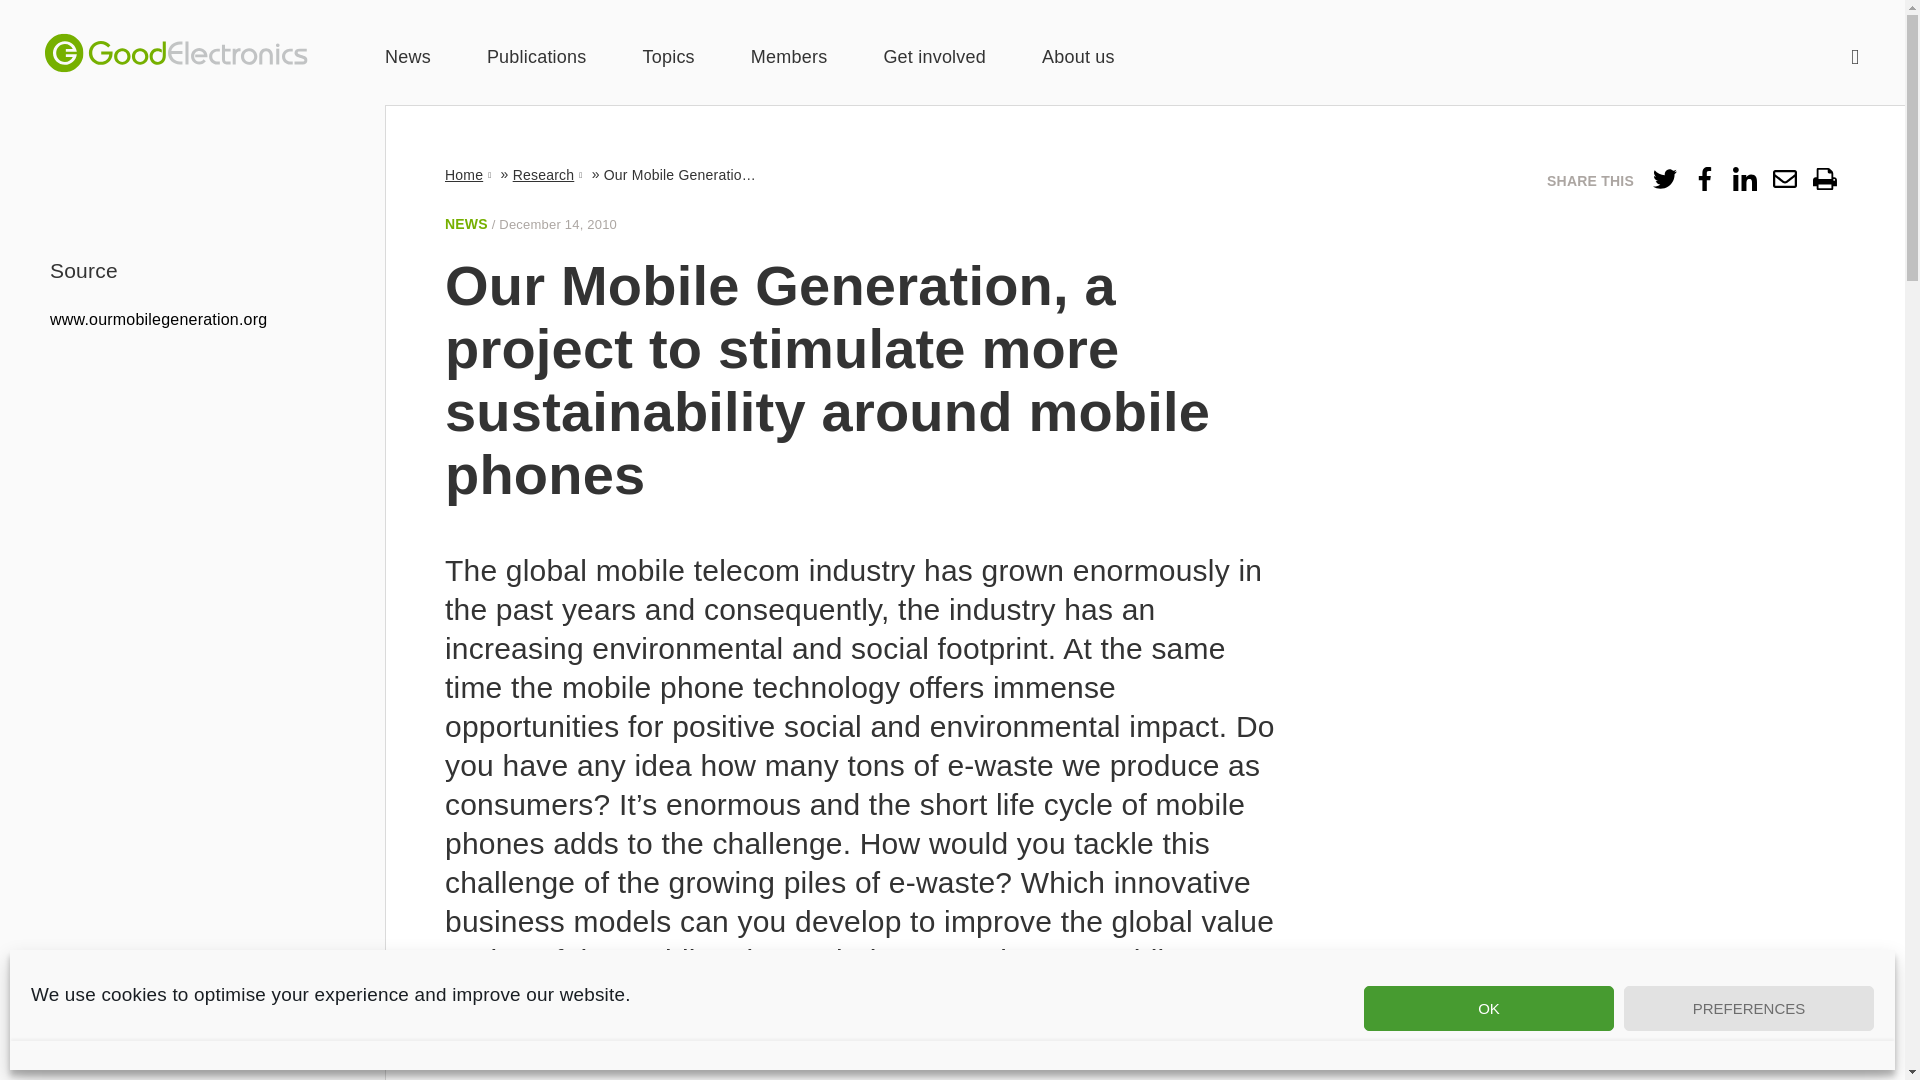  What do you see at coordinates (158, 318) in the screenshot?
I see `www.ourmobilegeneration.org` at bounding box center [158, 318].